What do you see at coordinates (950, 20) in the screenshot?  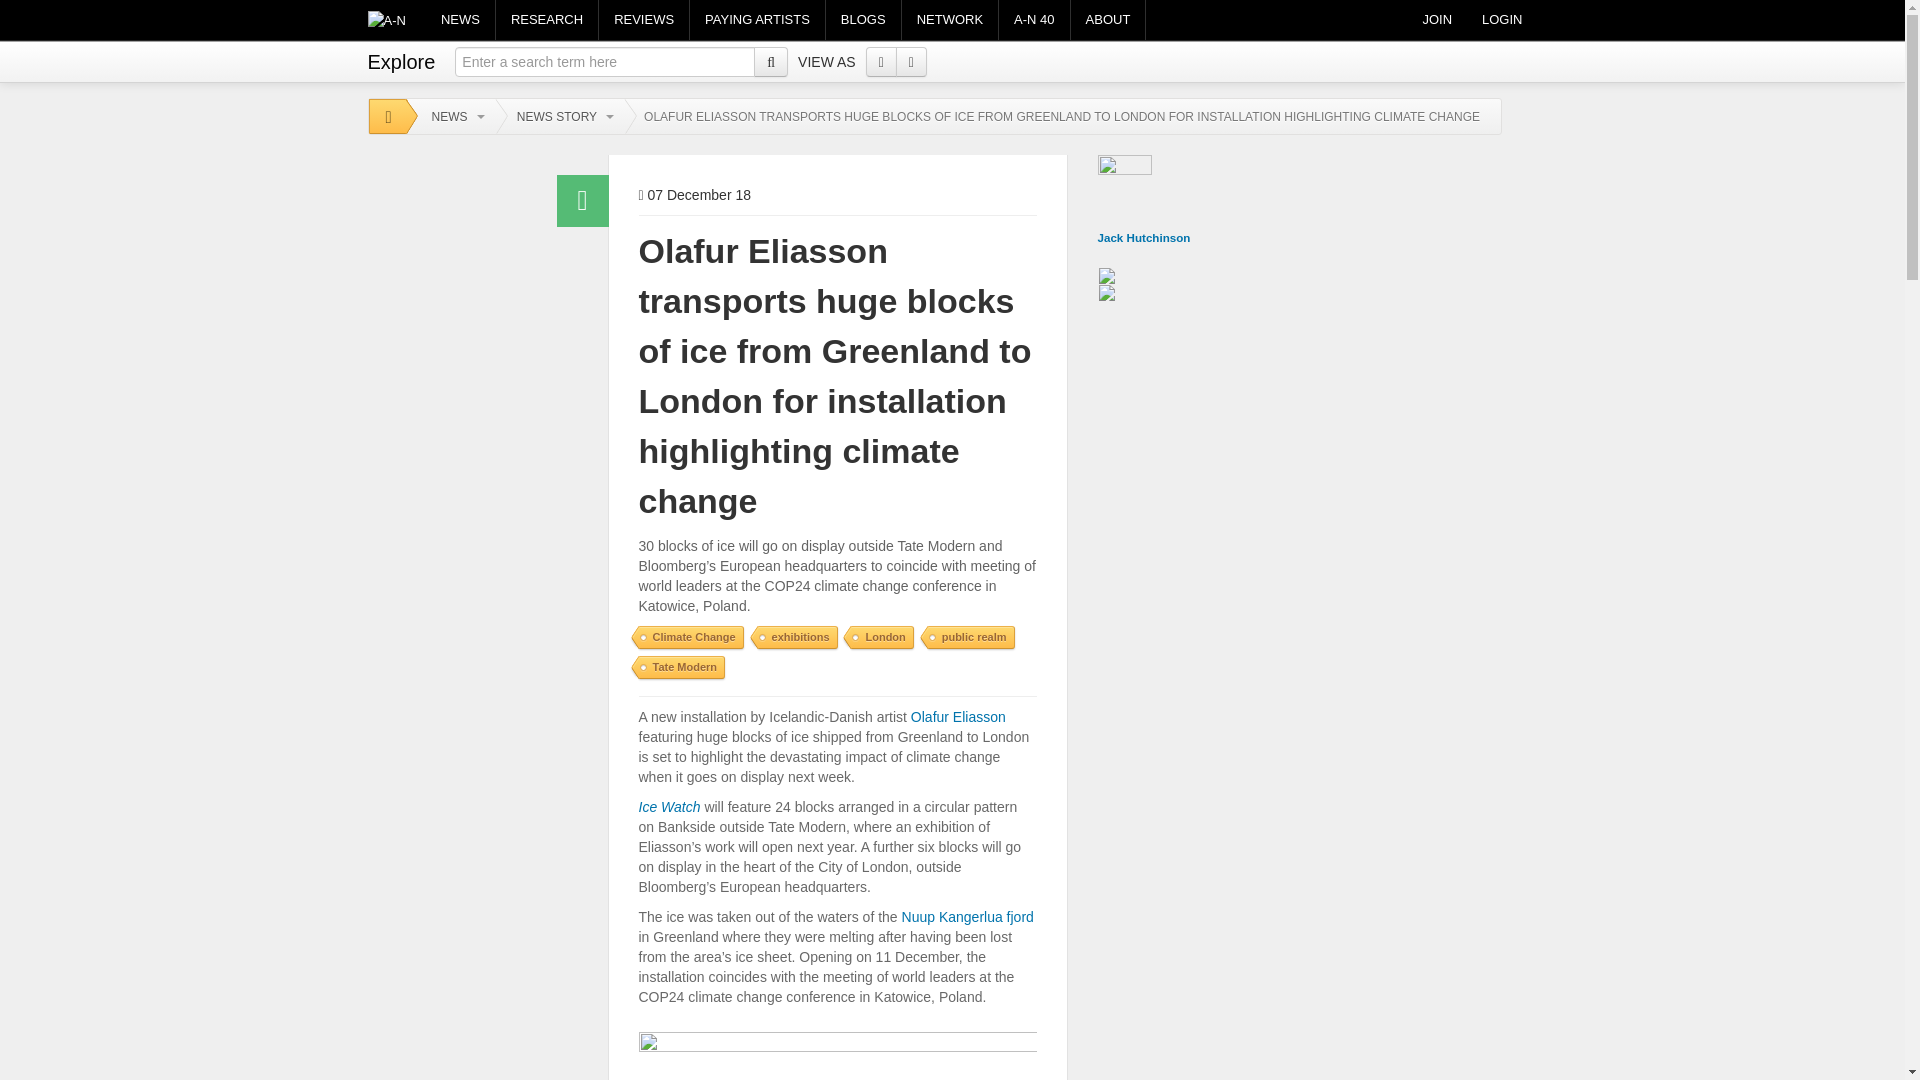 I see `Network` at bounding box center [950, 20].